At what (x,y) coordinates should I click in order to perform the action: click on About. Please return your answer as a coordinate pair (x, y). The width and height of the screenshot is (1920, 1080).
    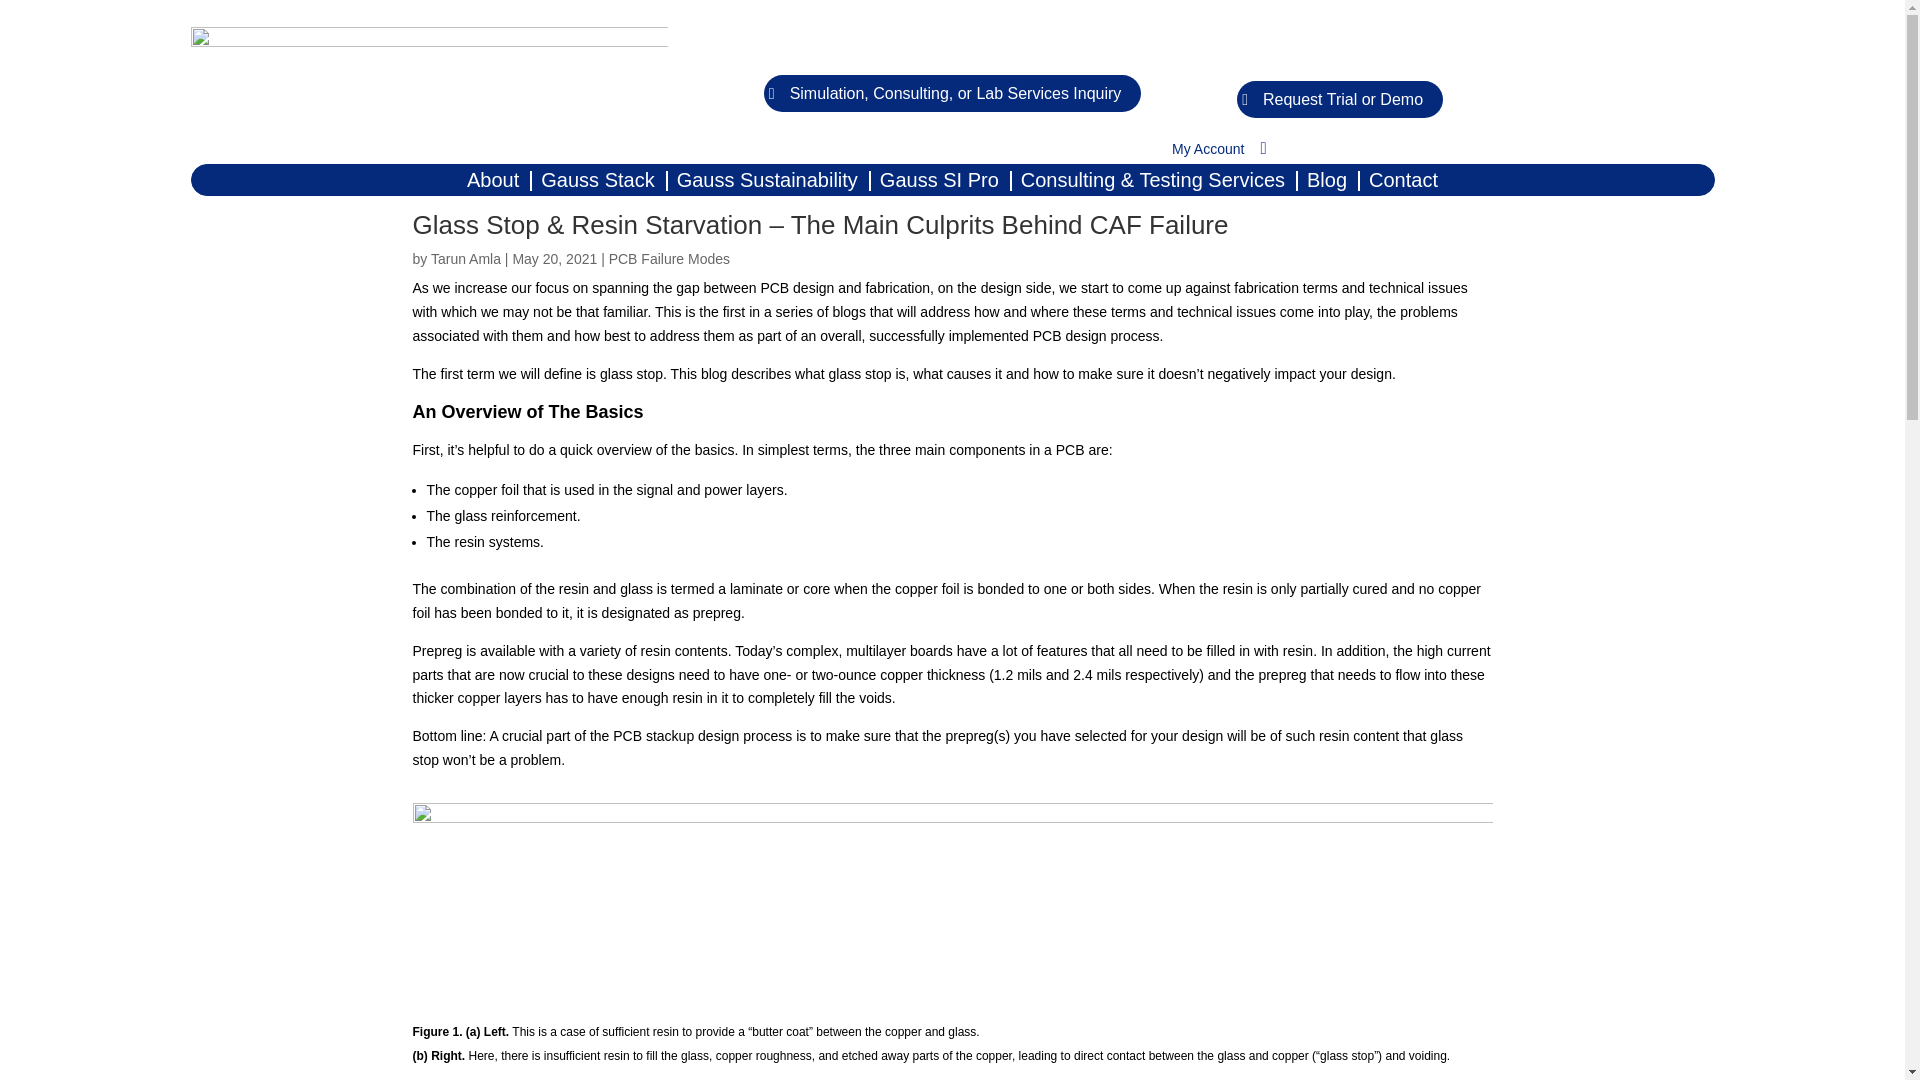
    Looking at the image, I should click on (492, 184).